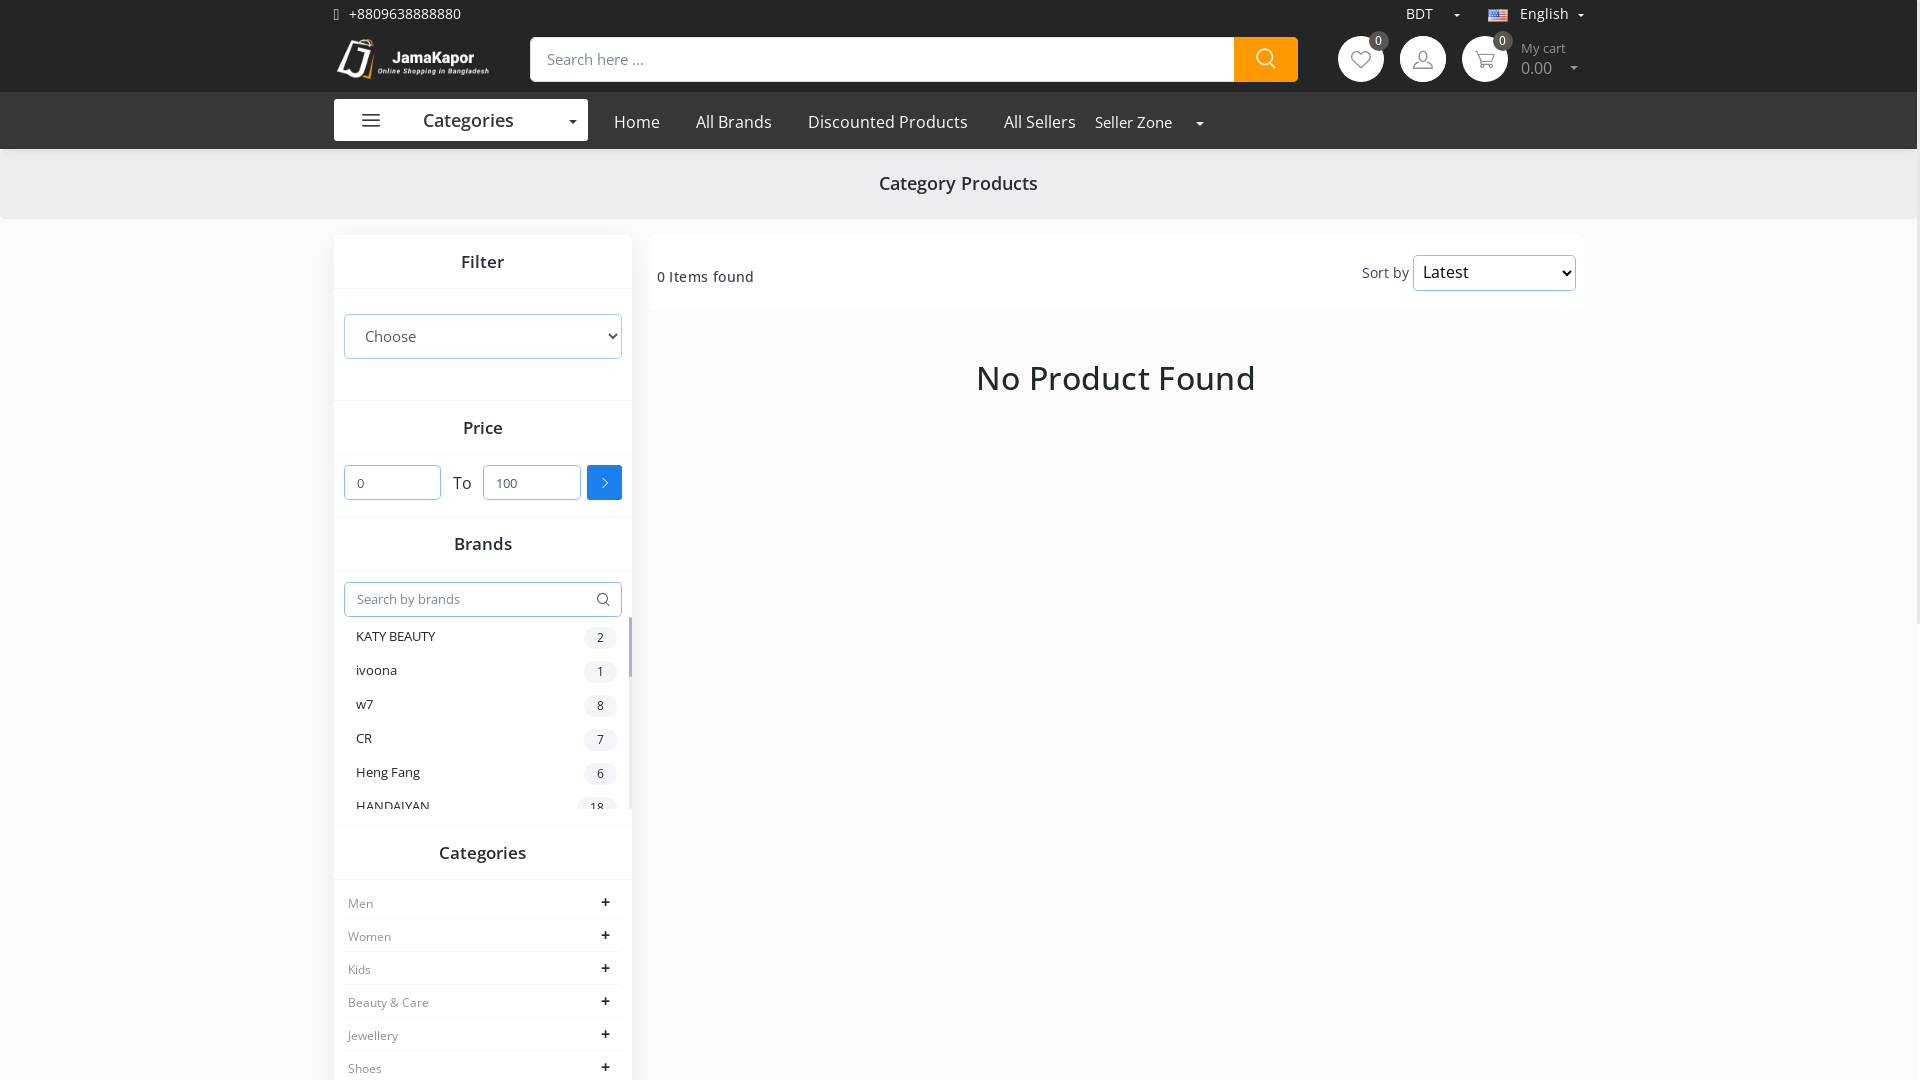 The width and height of the screenshot is (1920, 1080). What do you see at coordinates (388, 1003) in the screenshot?
I see `Beauty & Care` at bounding box center [388, 1003].